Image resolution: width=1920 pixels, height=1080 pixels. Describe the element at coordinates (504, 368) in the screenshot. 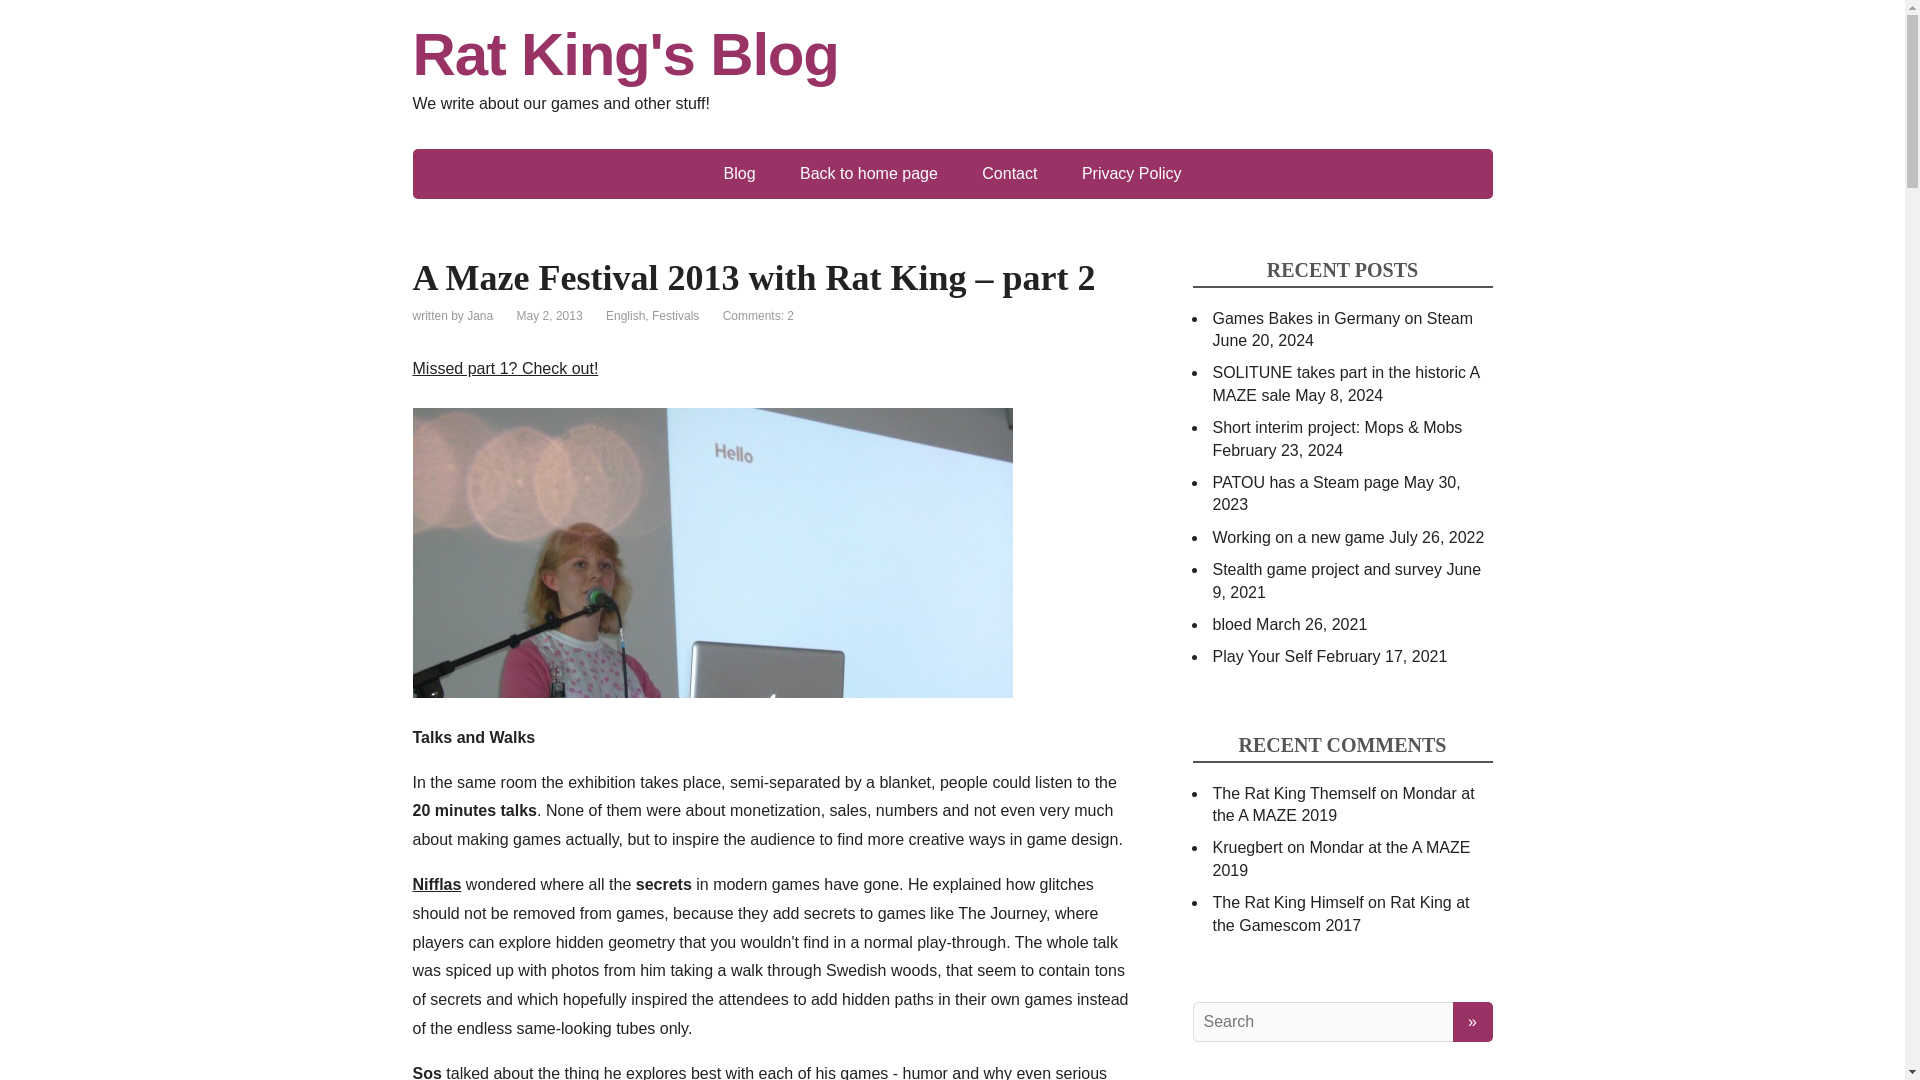

I see `part 1` at that location.